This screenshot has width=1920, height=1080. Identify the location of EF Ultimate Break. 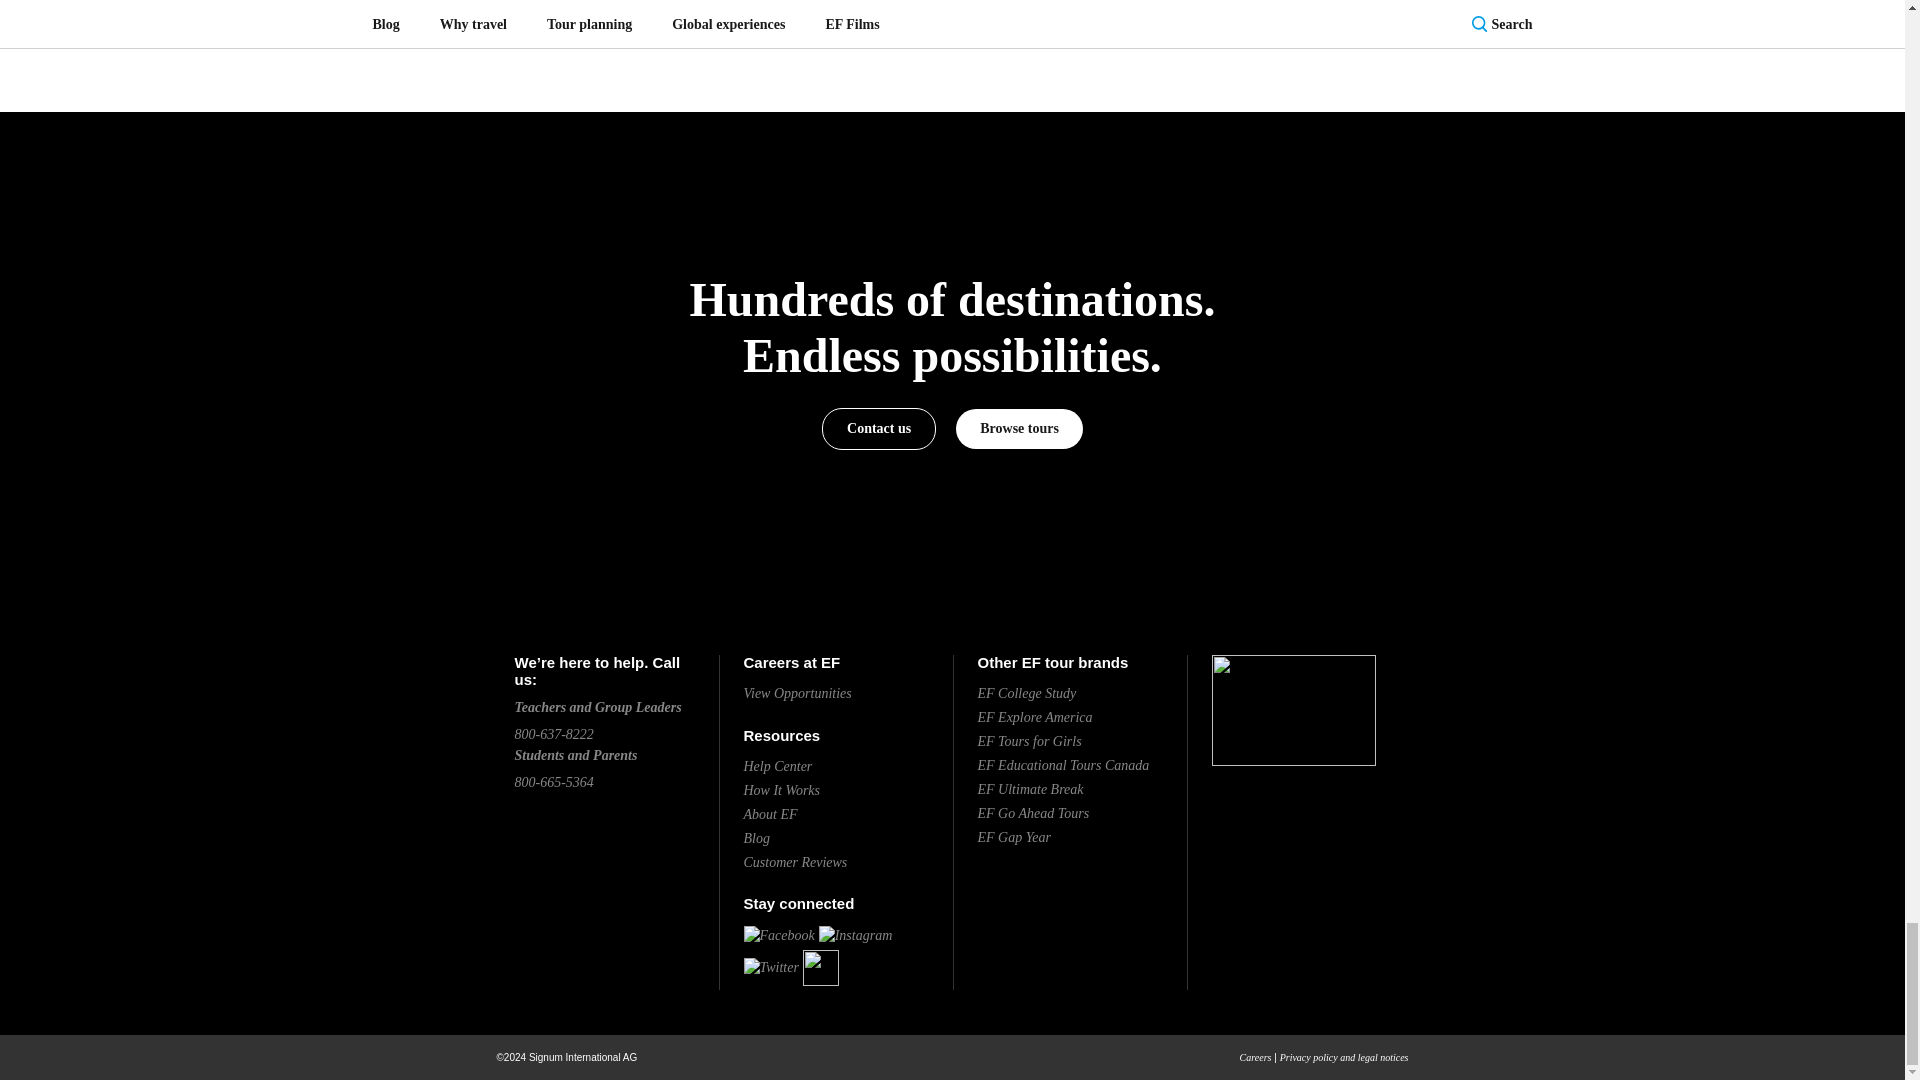
(1030, 789).